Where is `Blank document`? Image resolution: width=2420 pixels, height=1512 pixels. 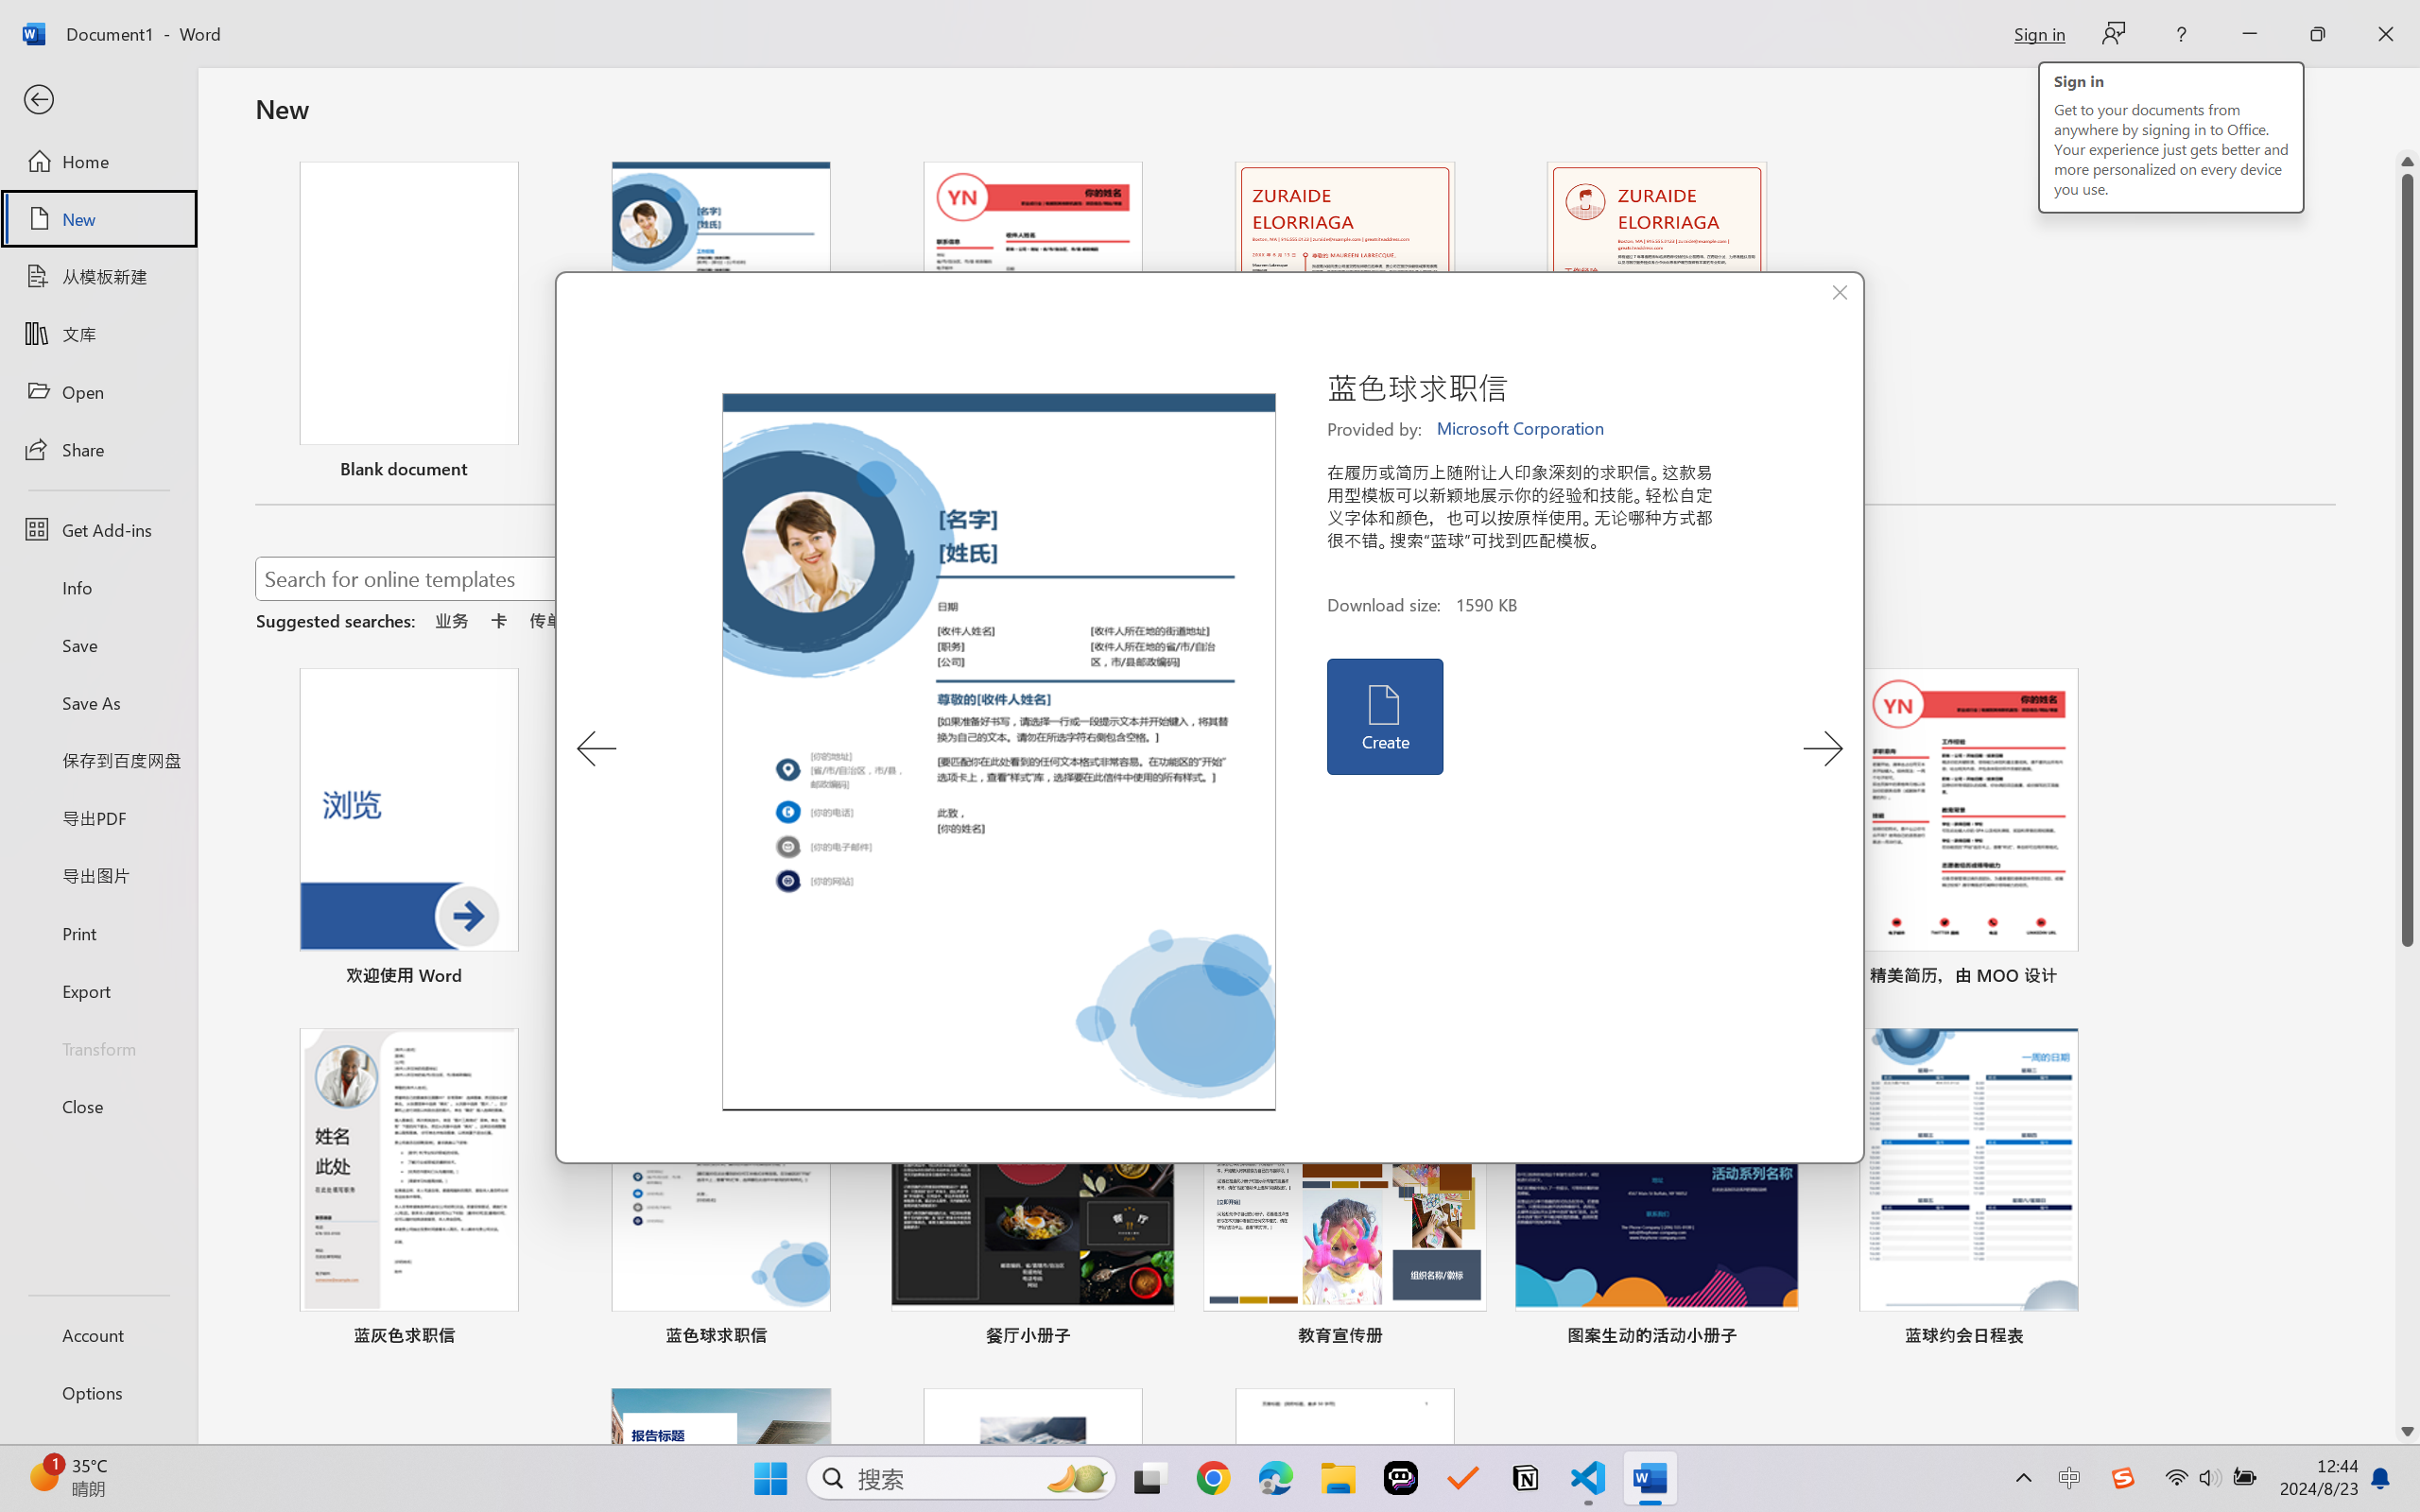 Blank document is located at coordinates (408, 323).